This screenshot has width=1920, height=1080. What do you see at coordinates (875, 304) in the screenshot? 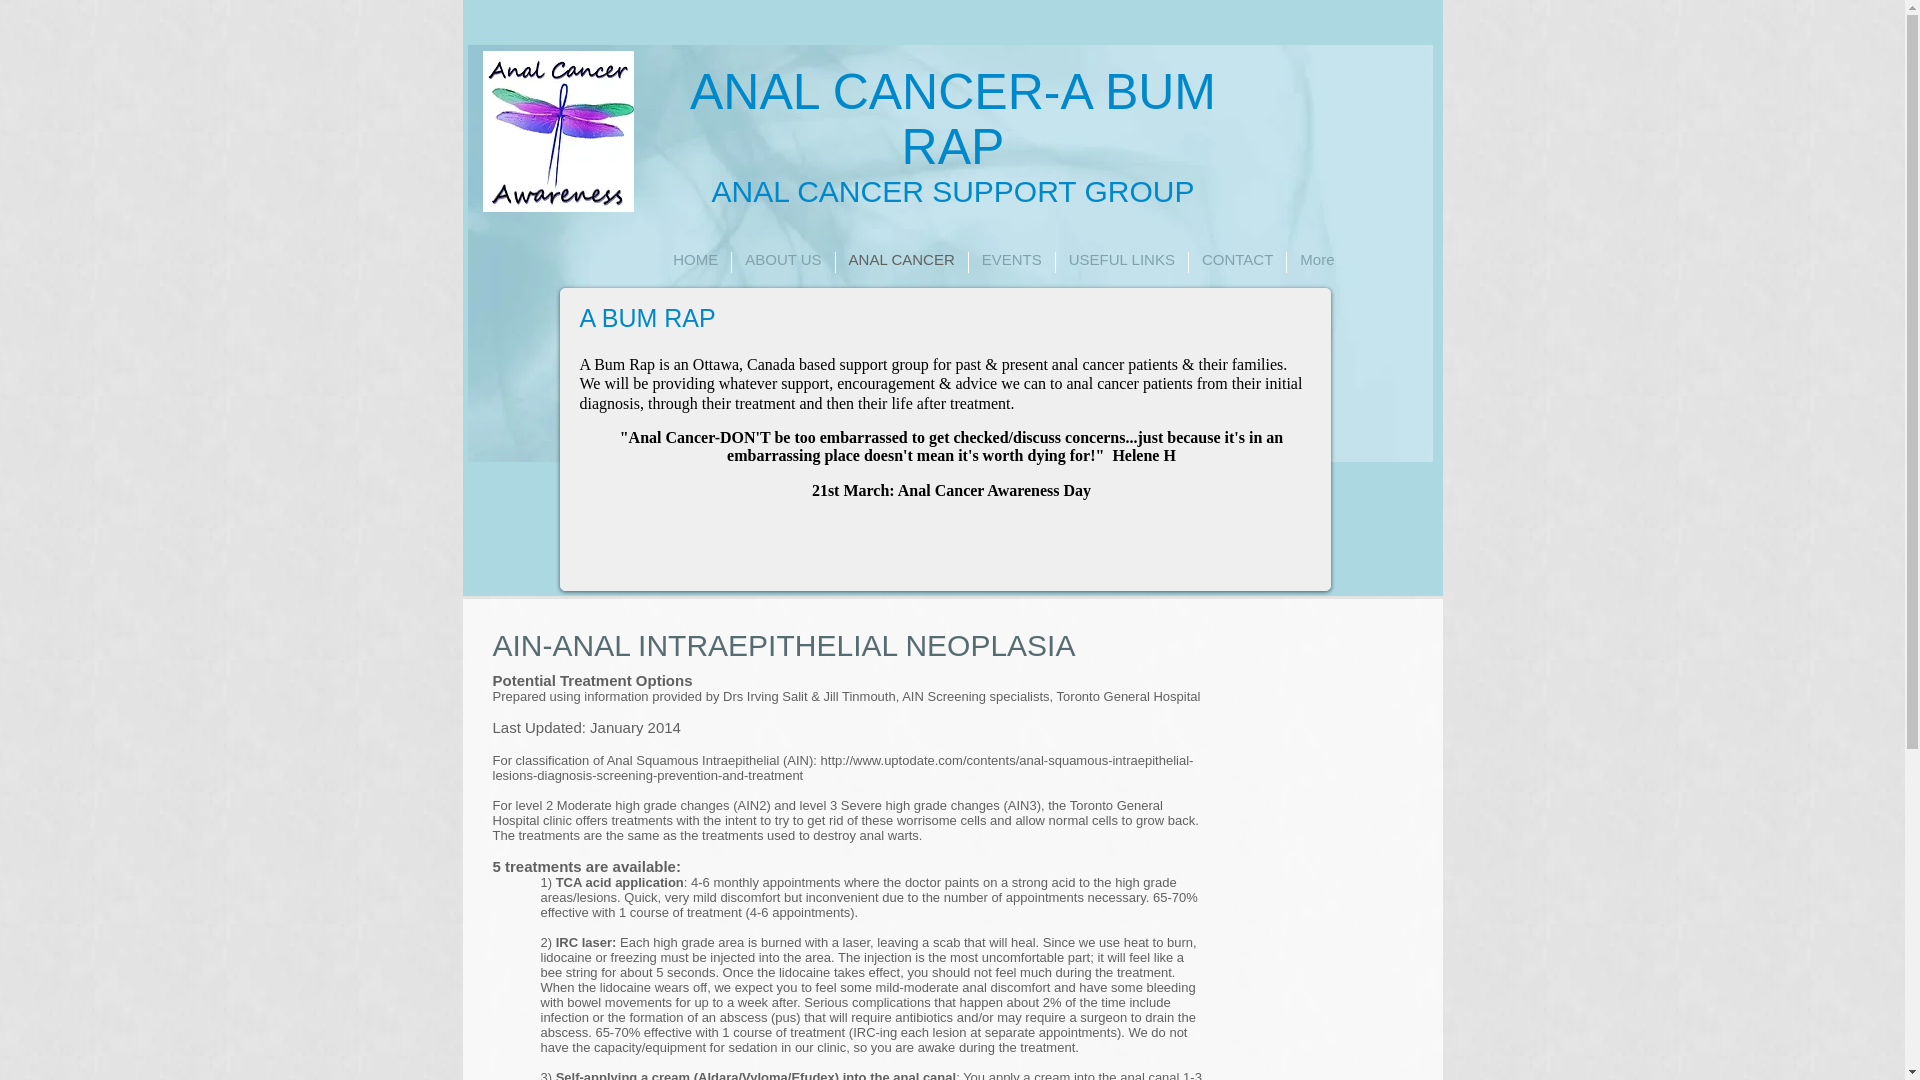
I see `Twitter Follow` at bounding box center [875, 304].